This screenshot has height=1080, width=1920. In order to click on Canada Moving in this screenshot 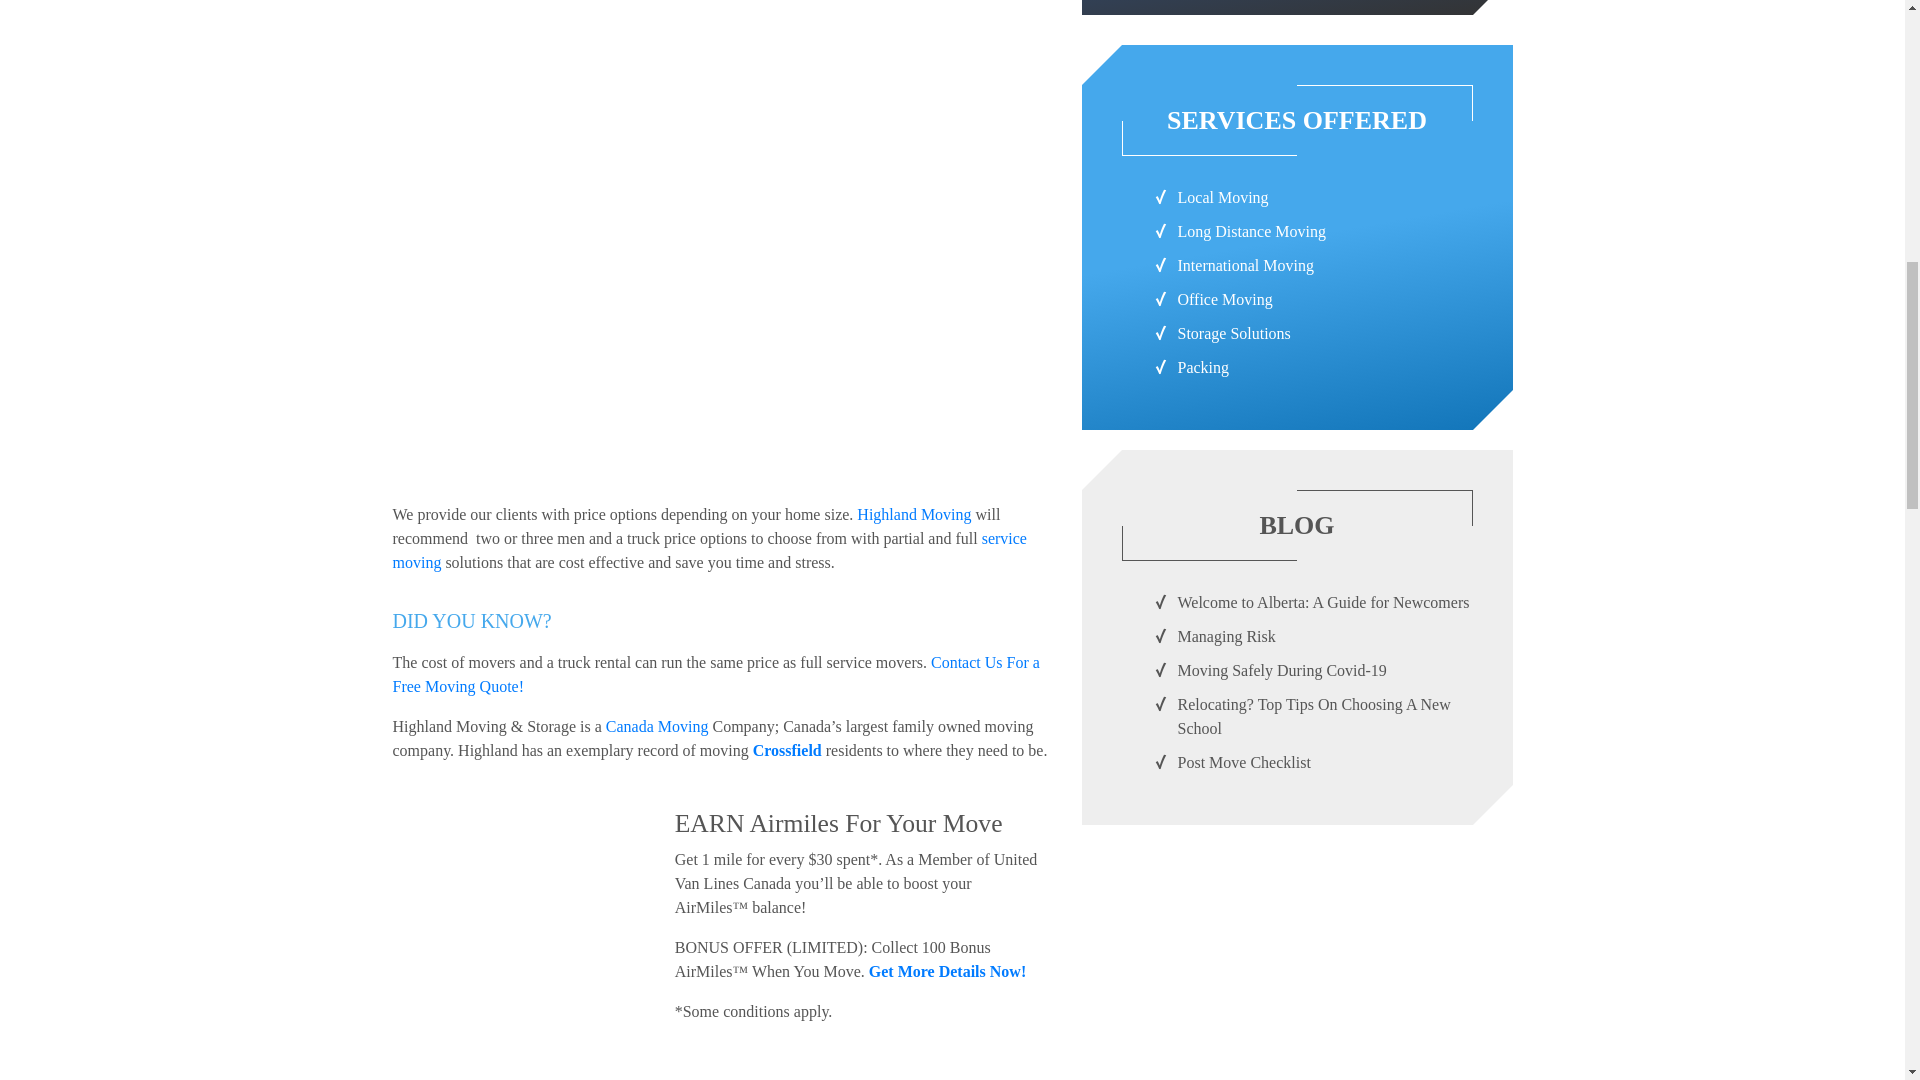, I will do `click(657, 726)`.